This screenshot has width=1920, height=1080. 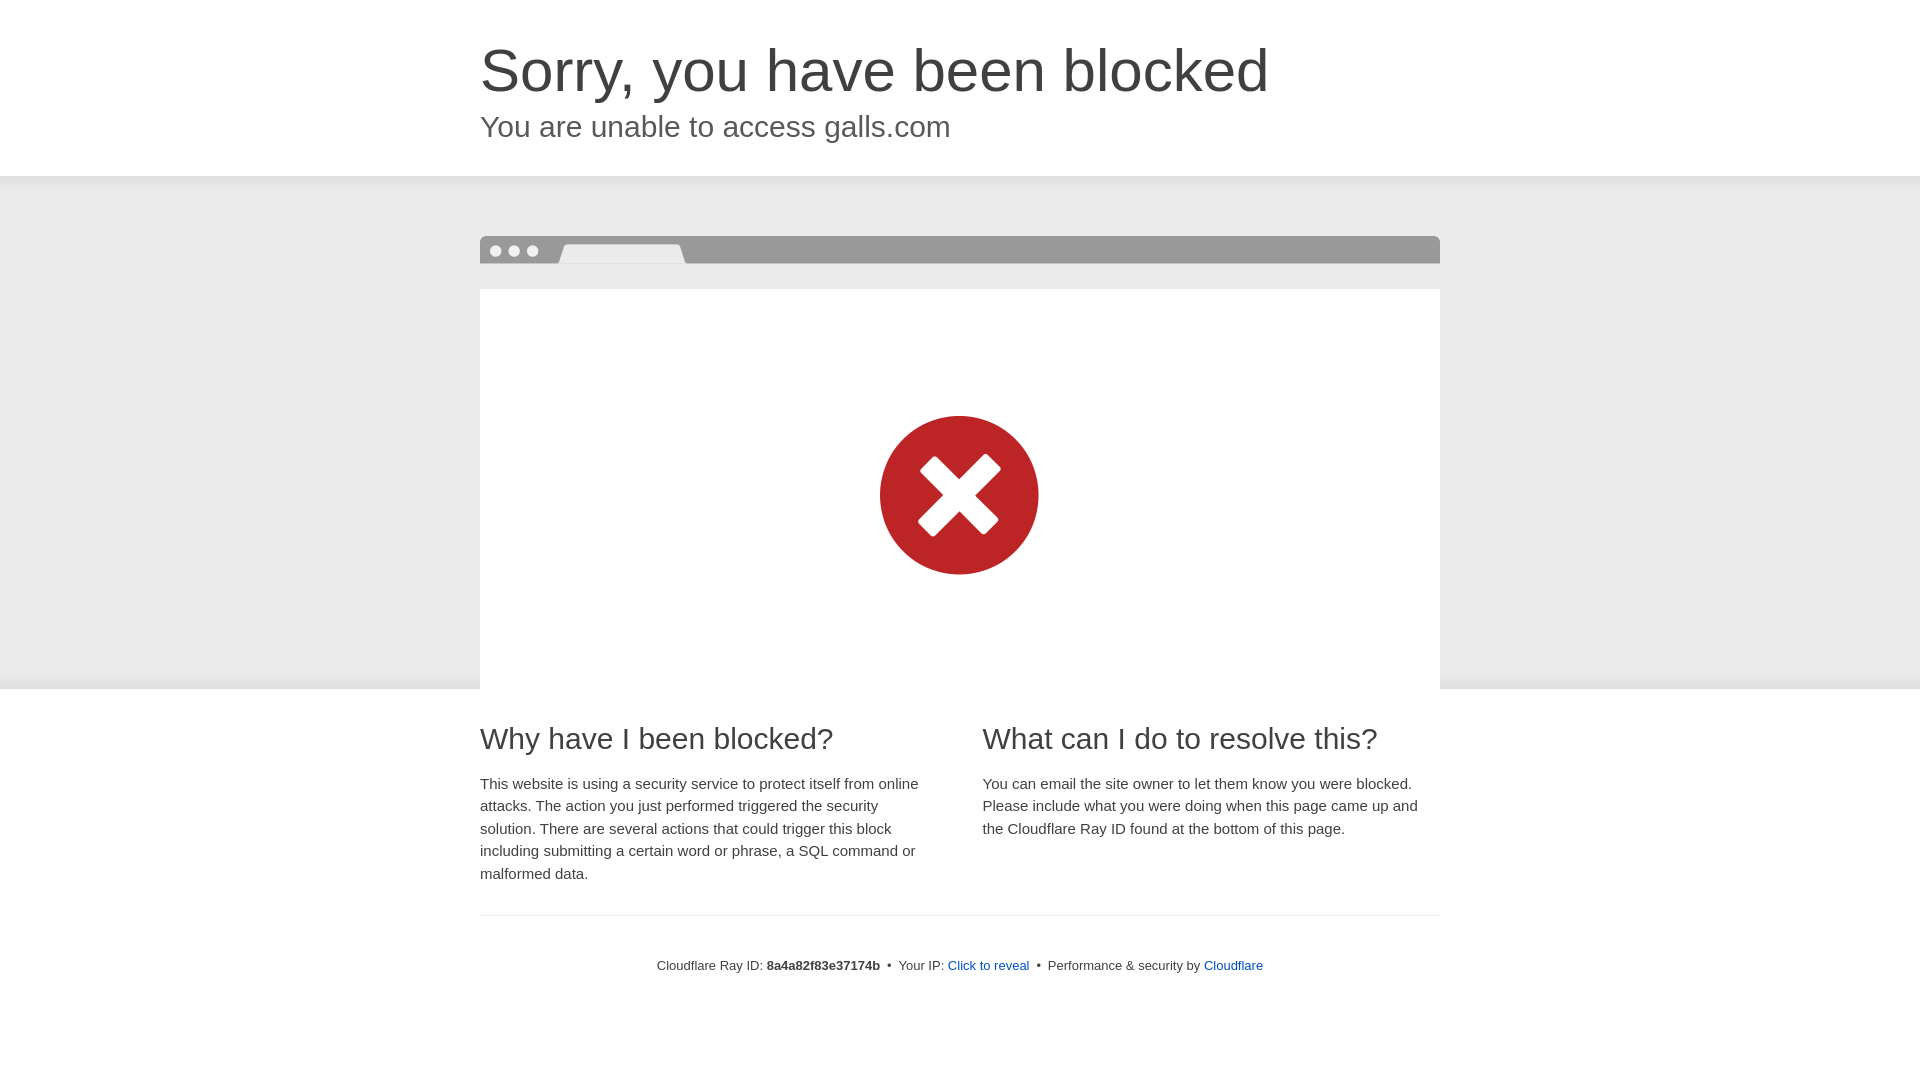 I want to click on Click to reveal, so click(x=988, y=966).